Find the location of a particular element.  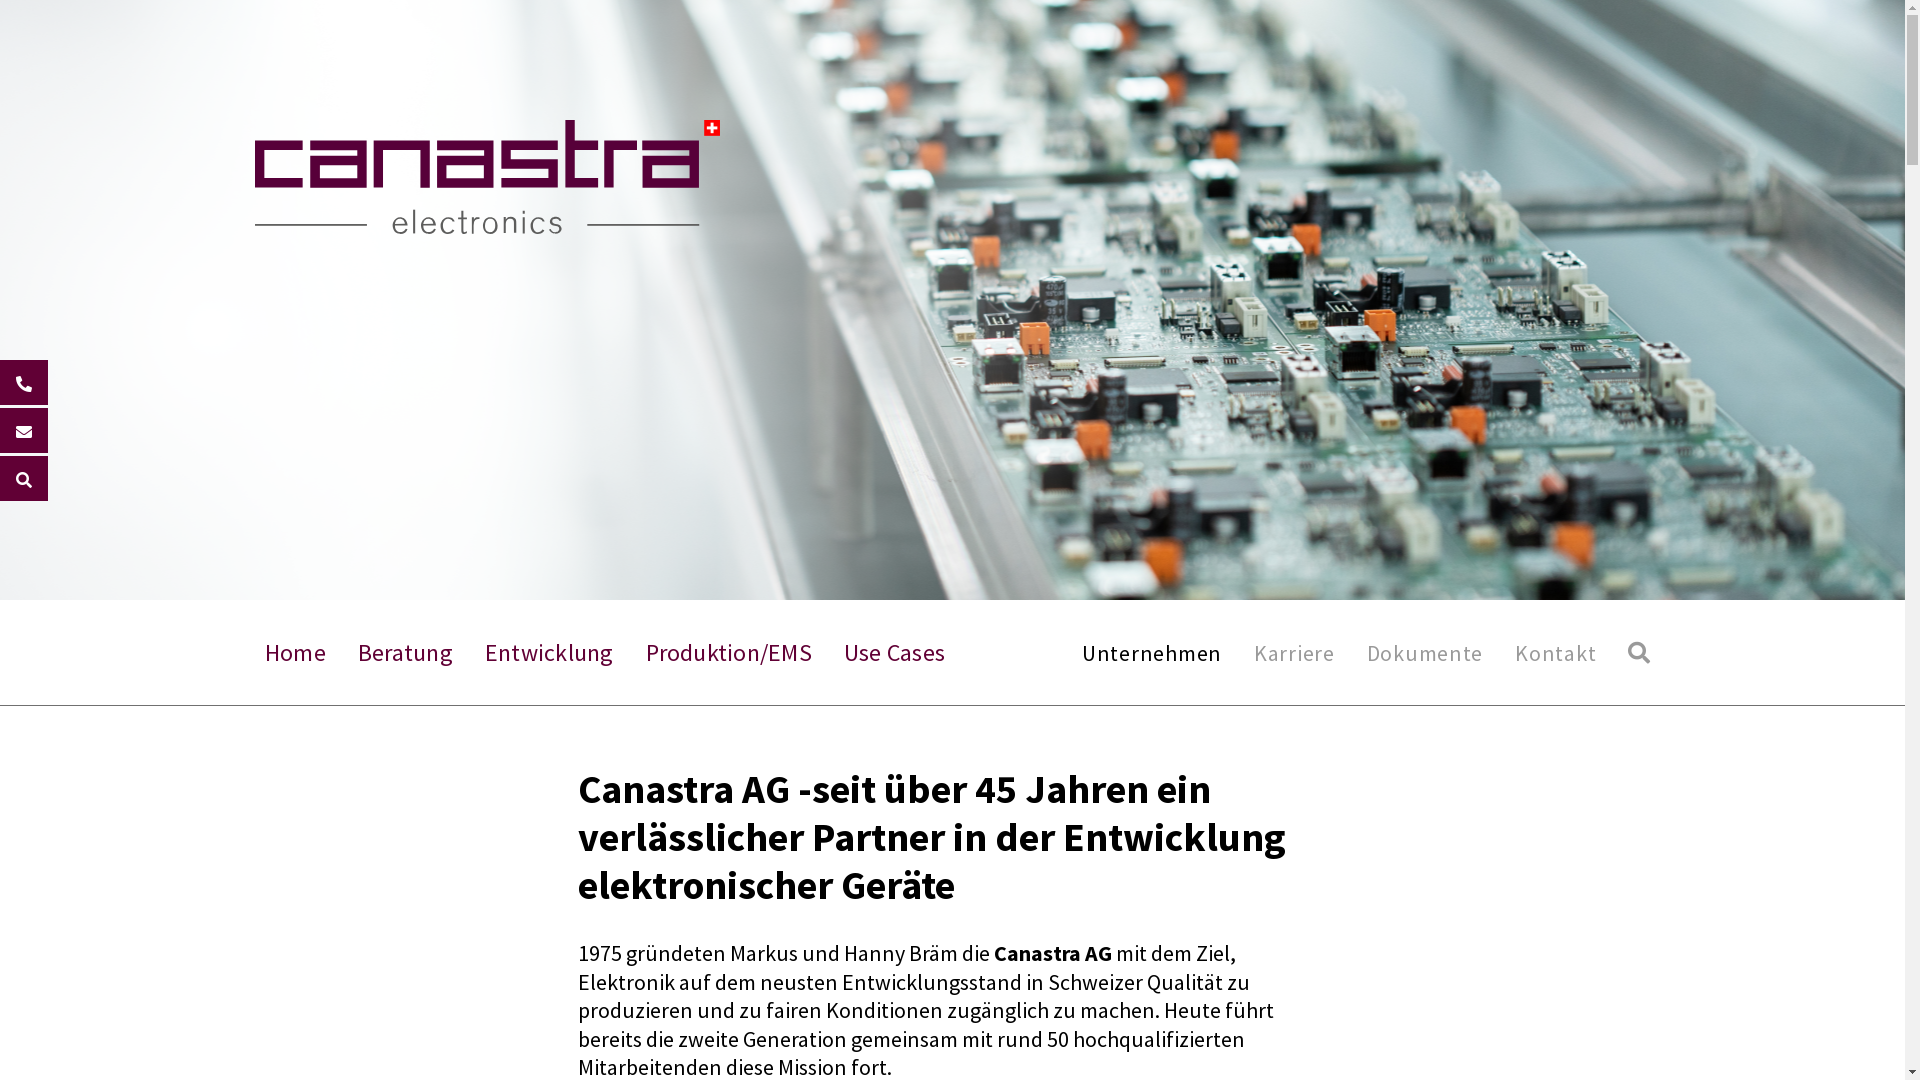

Home is located at coordinates (296, 652).